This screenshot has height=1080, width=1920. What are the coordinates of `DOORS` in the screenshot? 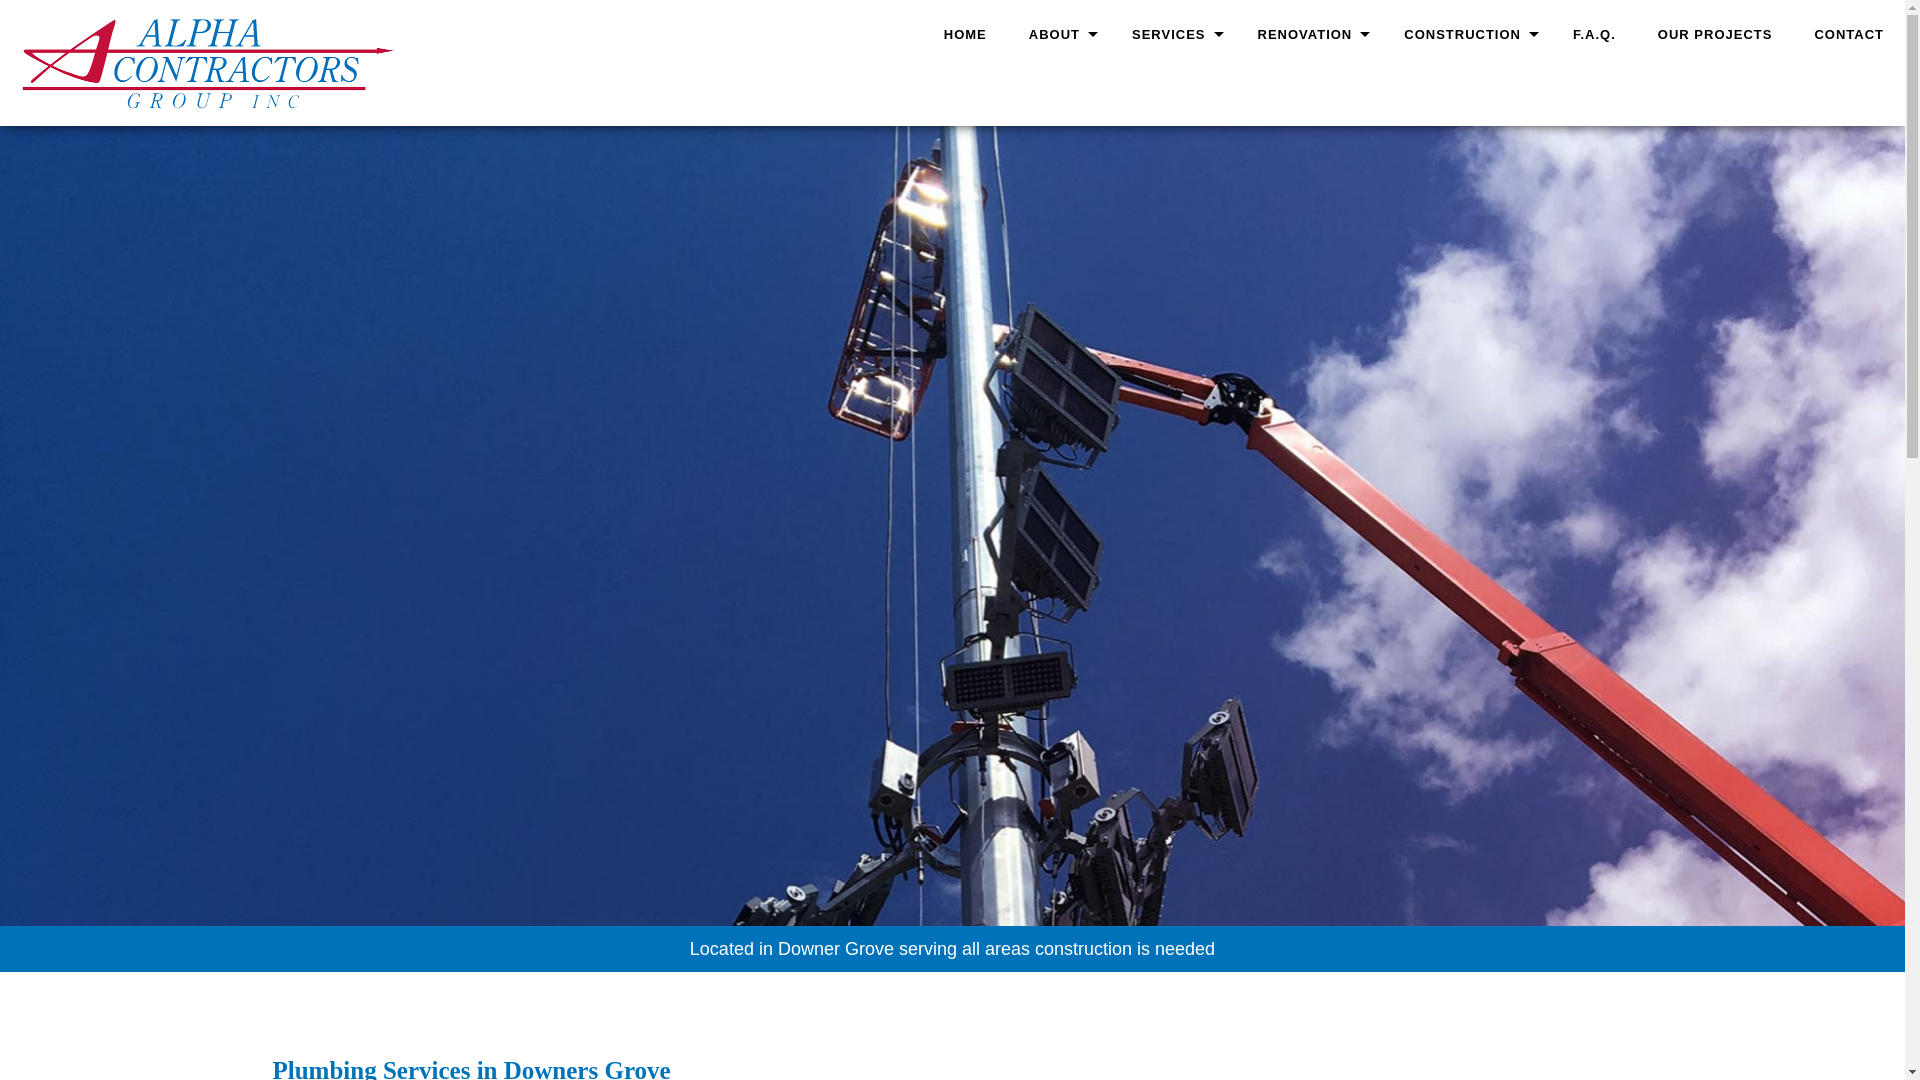 It's located at (1174, 195).